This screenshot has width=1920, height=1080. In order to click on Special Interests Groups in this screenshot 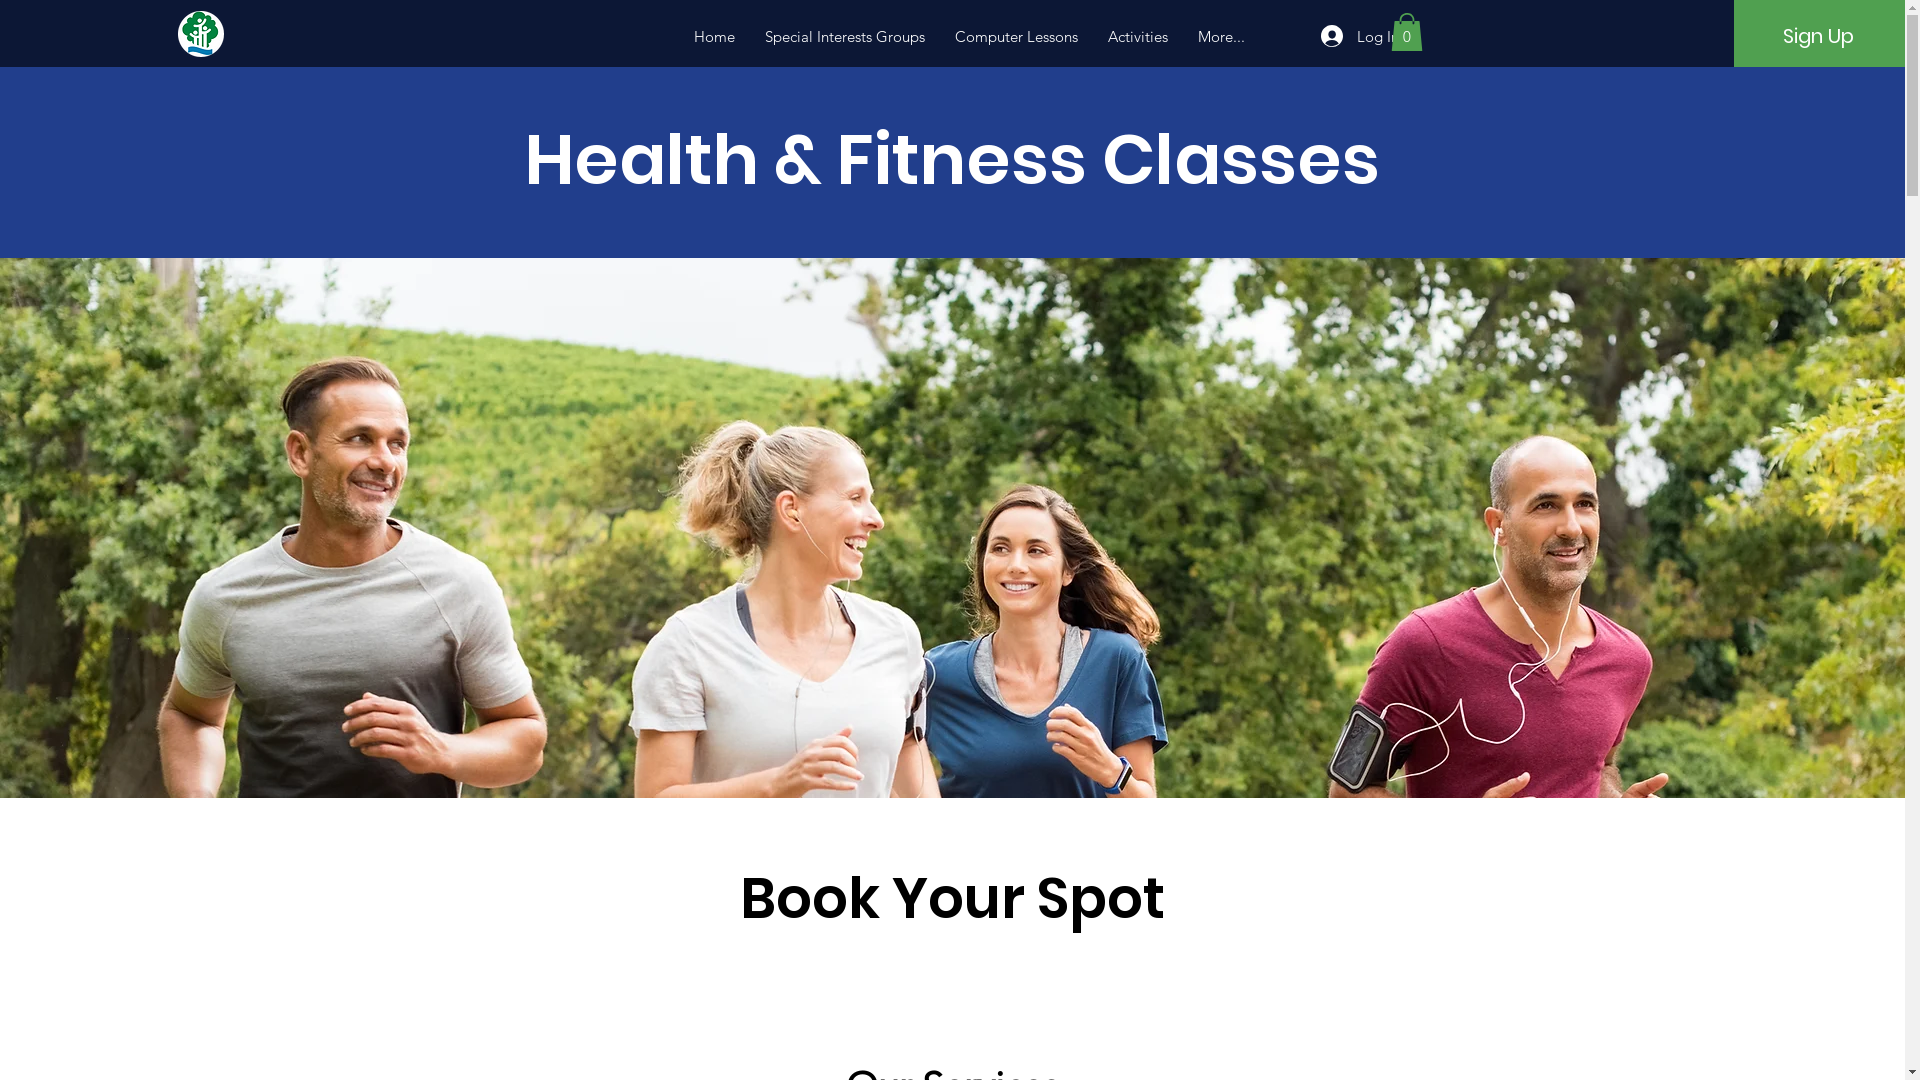, I will do `click(845, 37)`.